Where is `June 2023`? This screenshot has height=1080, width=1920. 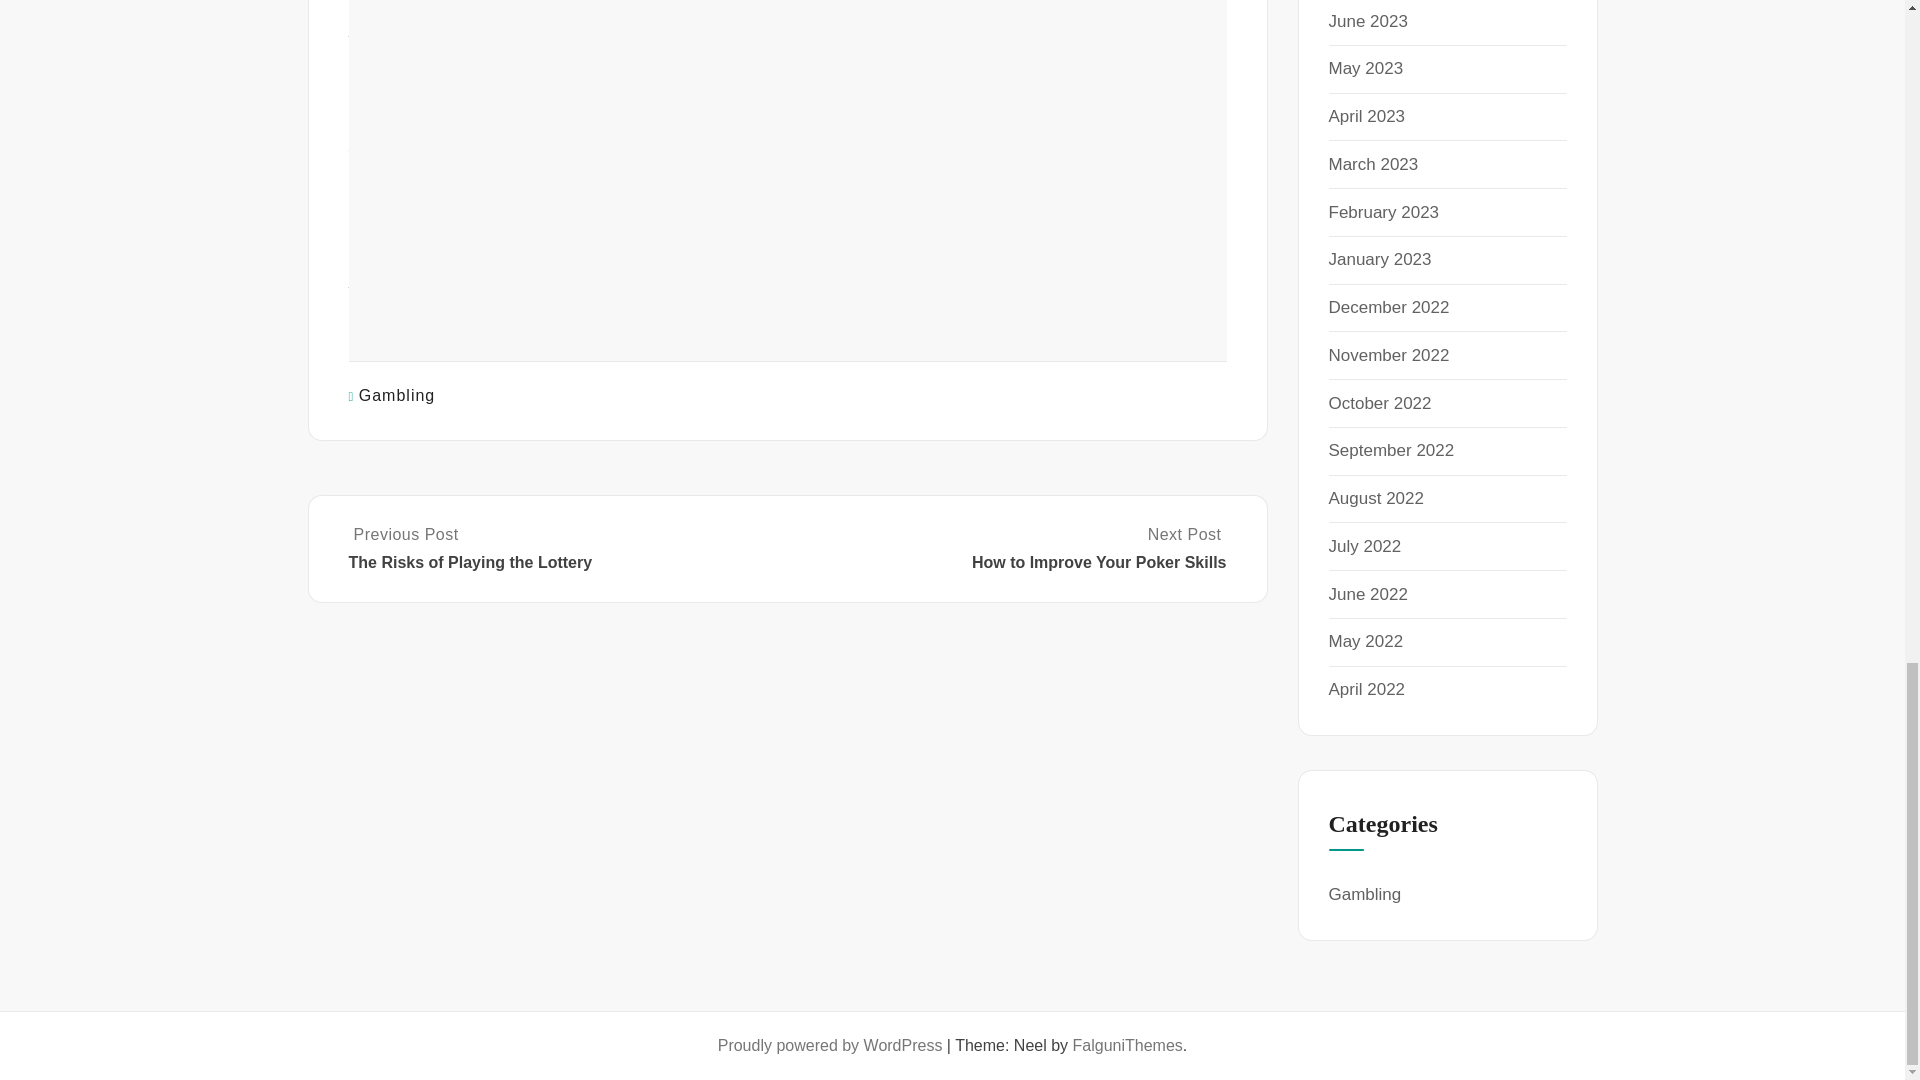 June 2023 is located at coordinates (1368, 21).